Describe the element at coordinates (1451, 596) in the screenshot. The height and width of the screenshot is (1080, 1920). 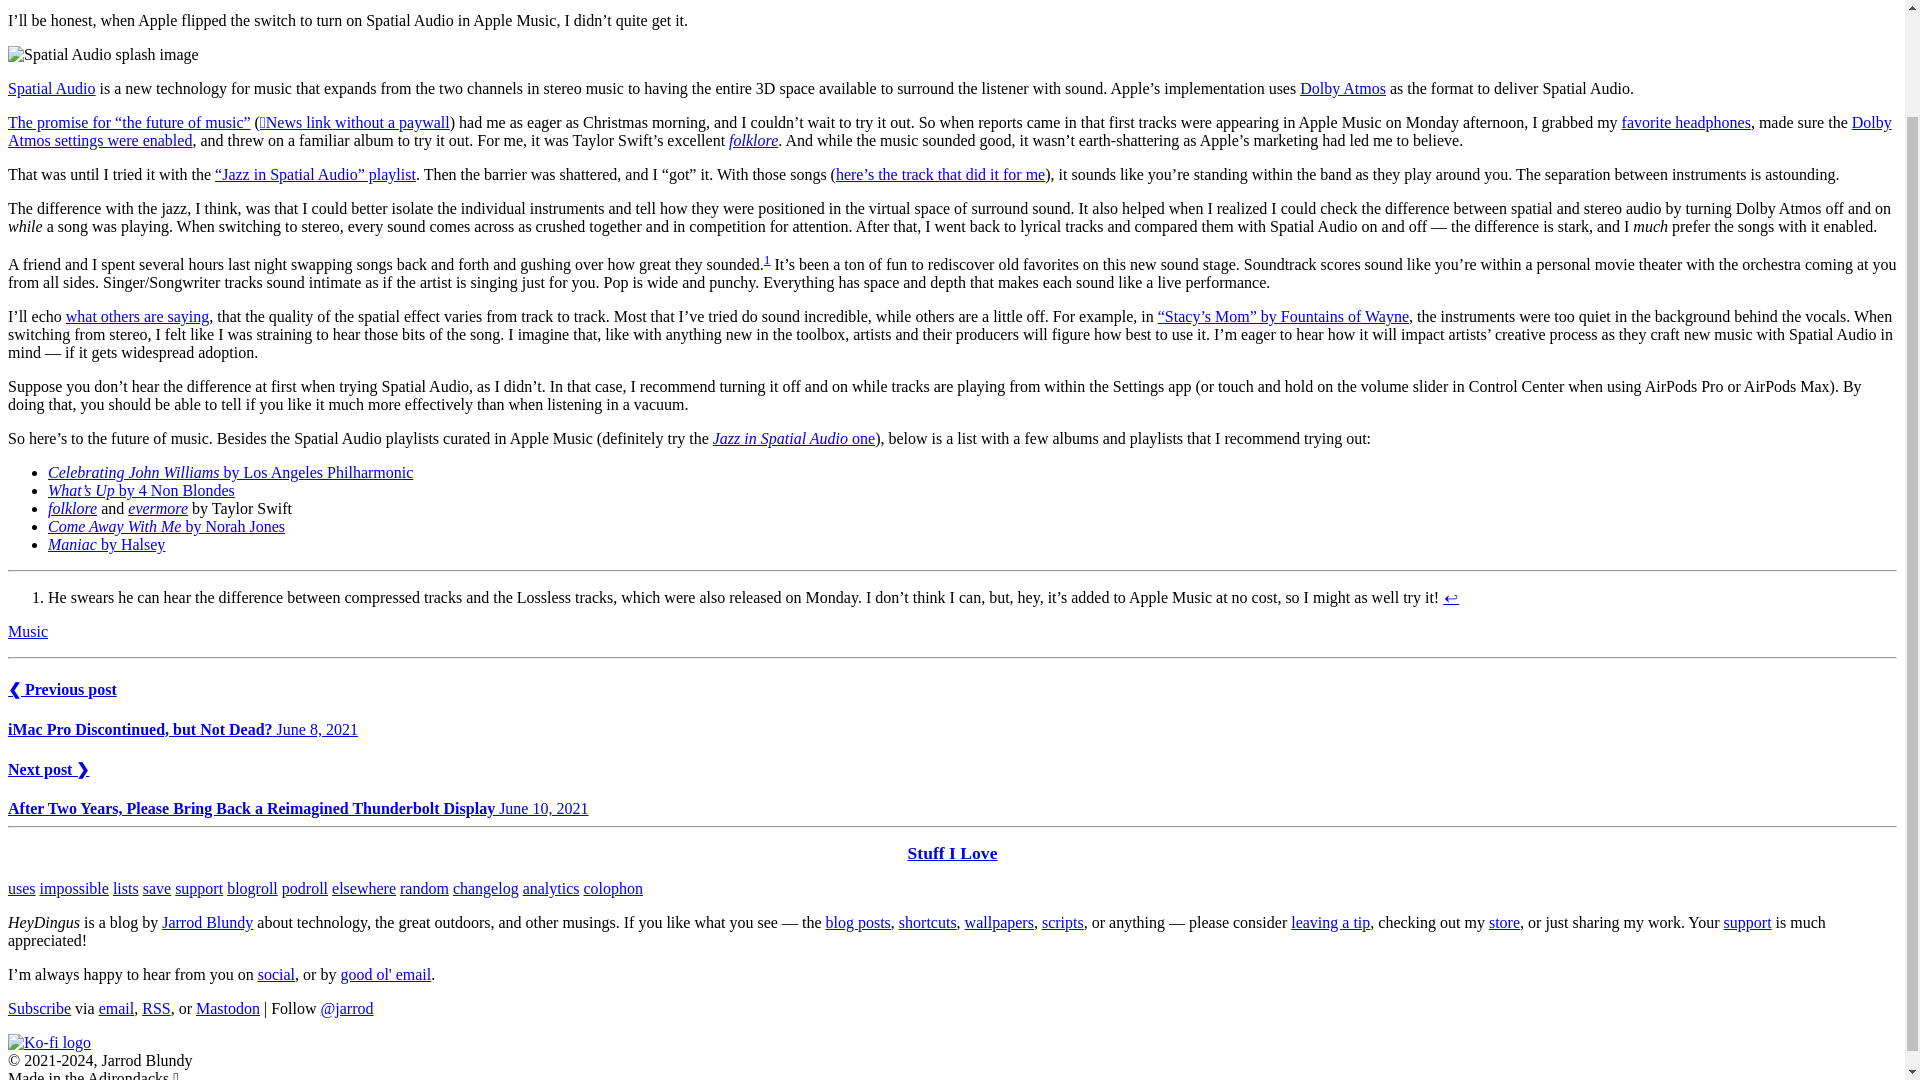
I see `return to article` at that location.